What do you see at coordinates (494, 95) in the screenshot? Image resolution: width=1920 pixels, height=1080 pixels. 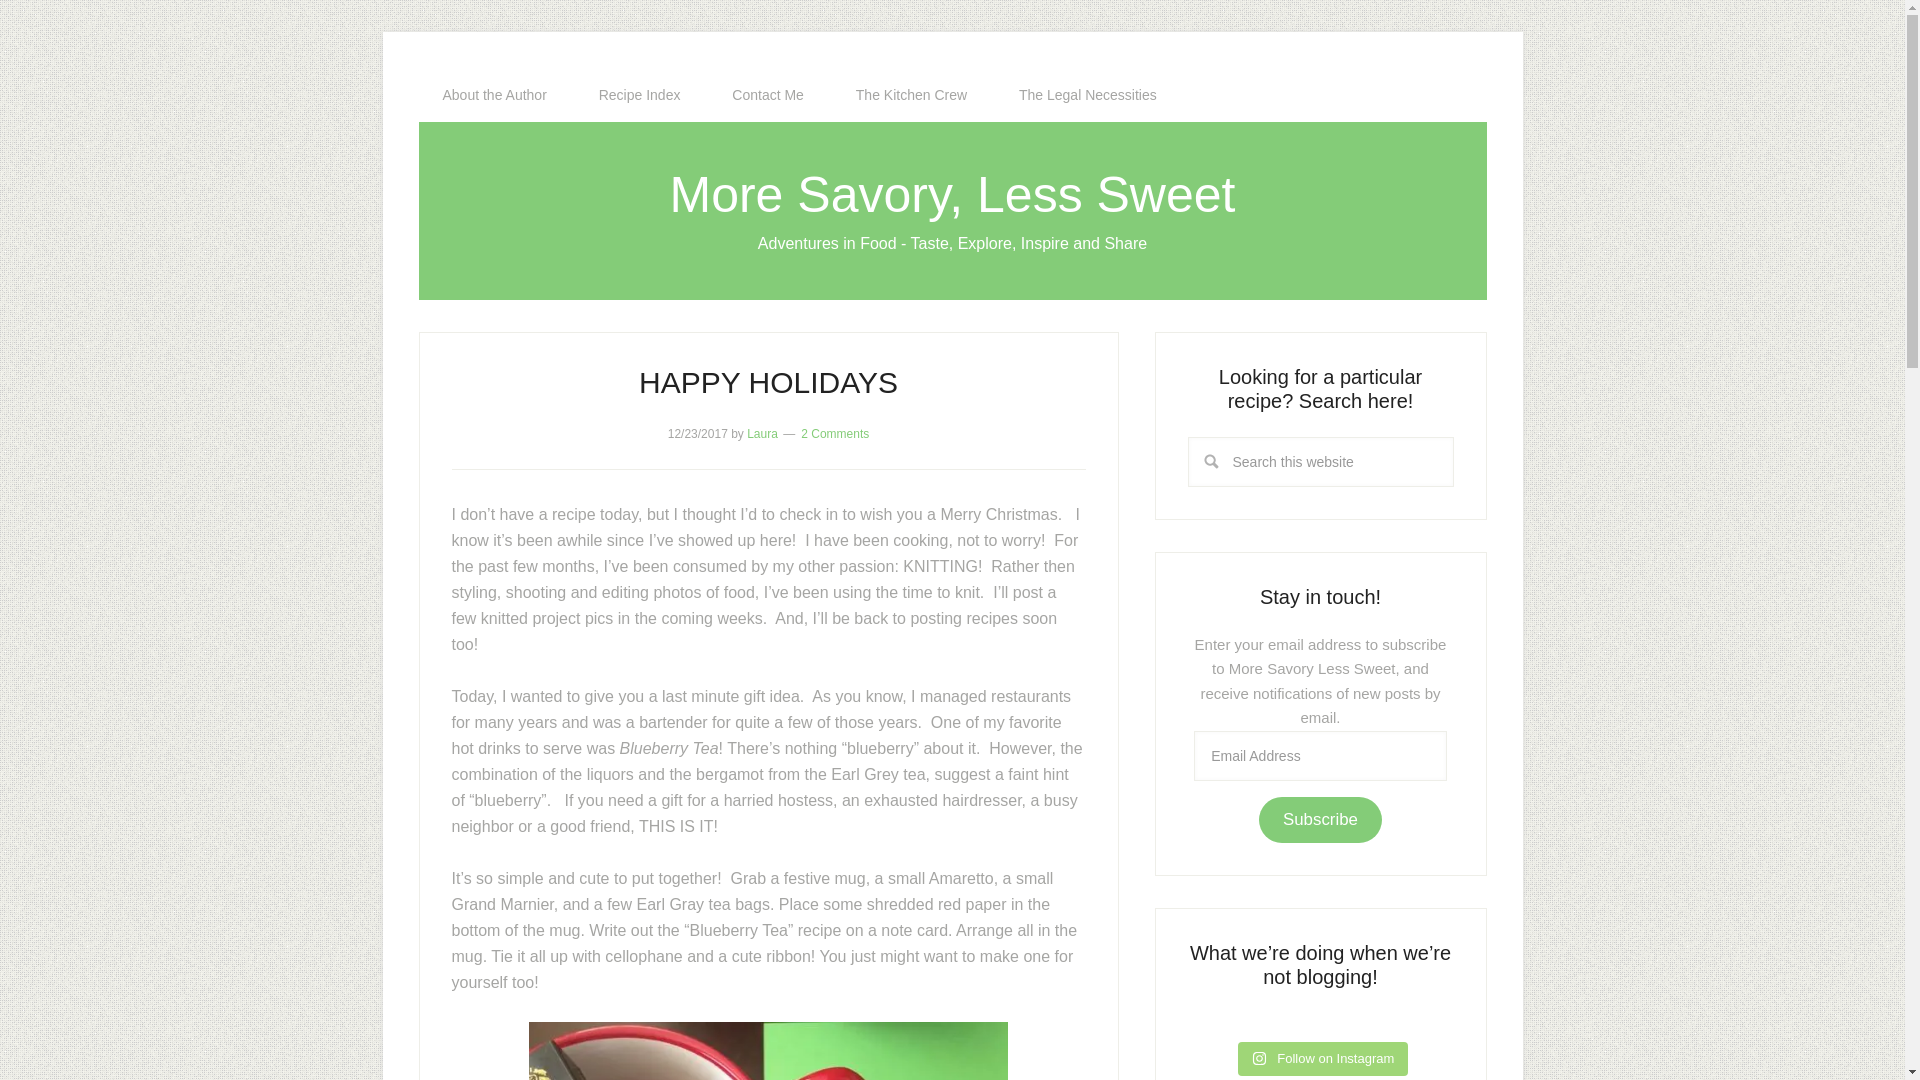 I see `About the Author` at bounding box center [494, 95].